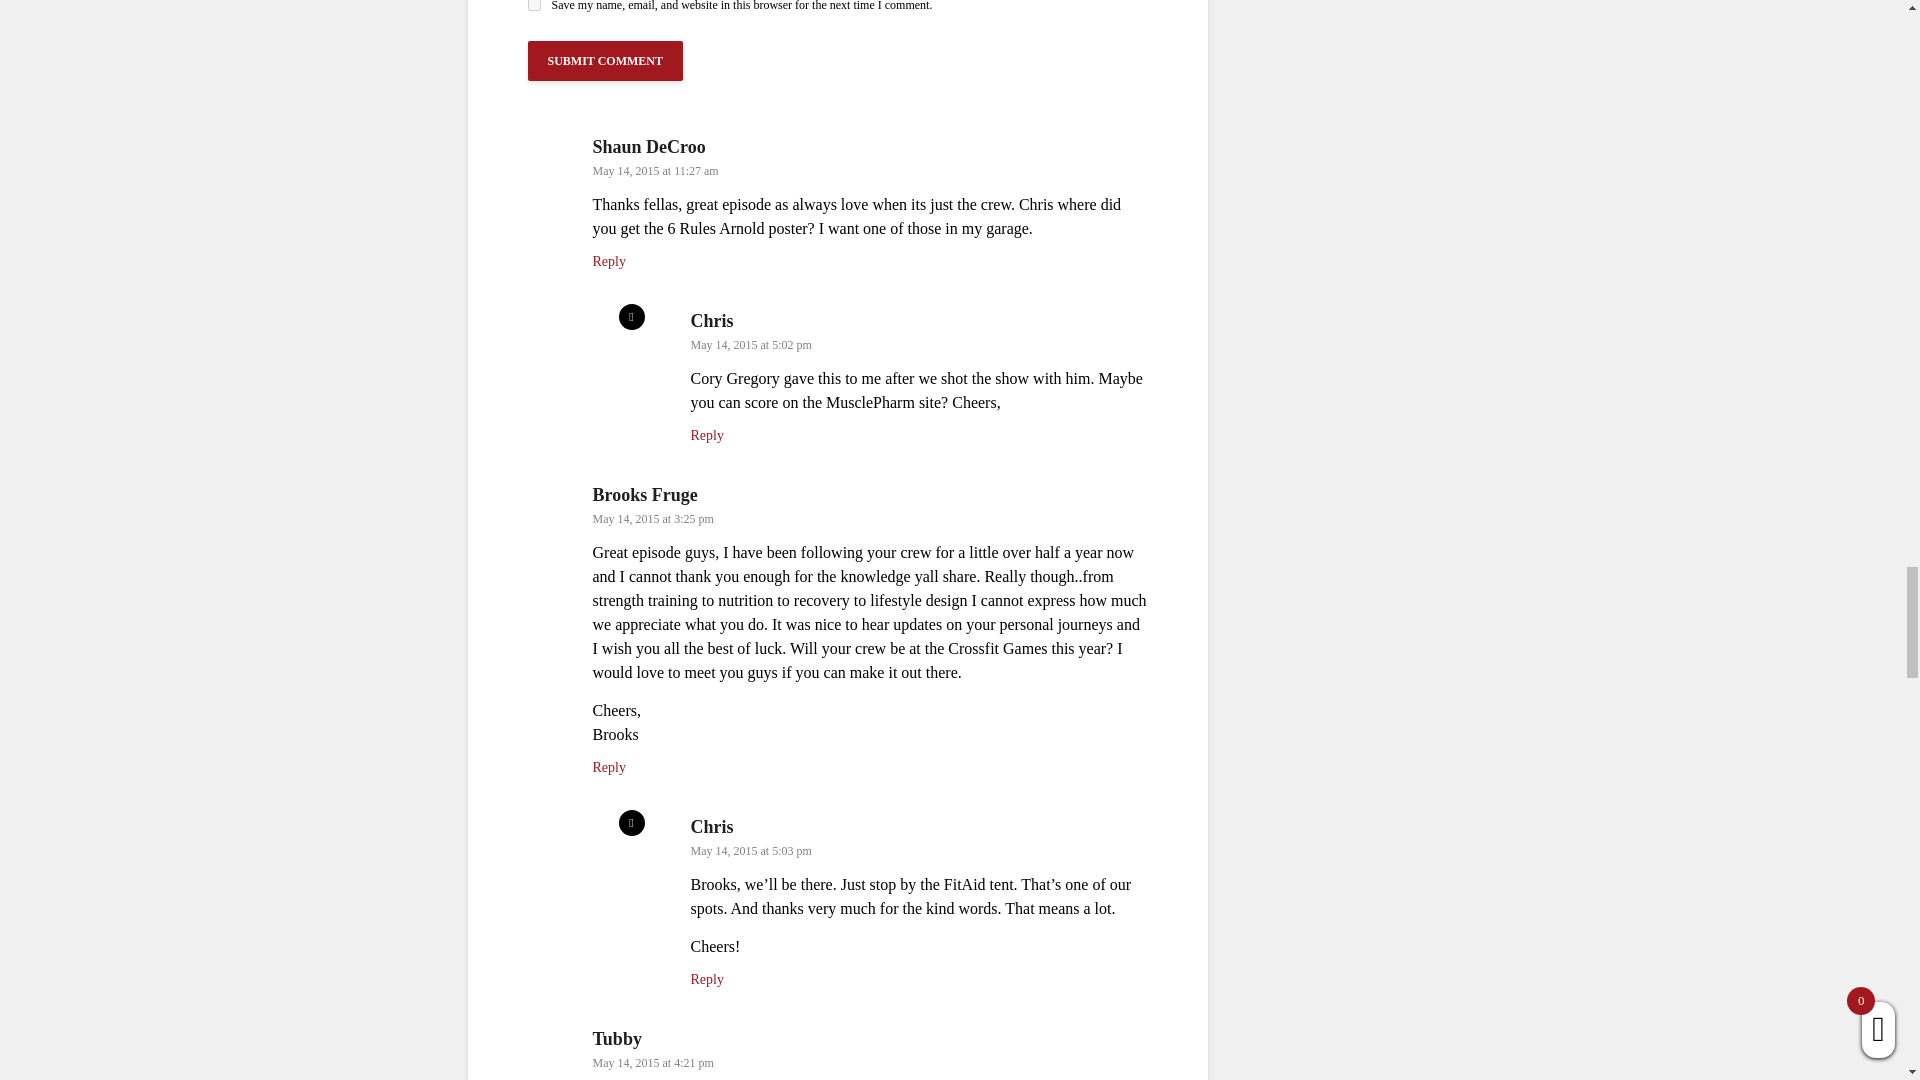 The width and height of the screenshot is (1920, 1080). What do you see at coordinates (608, 768) in the screenshot?
I see `Reply` at bounding box center [608, 768].